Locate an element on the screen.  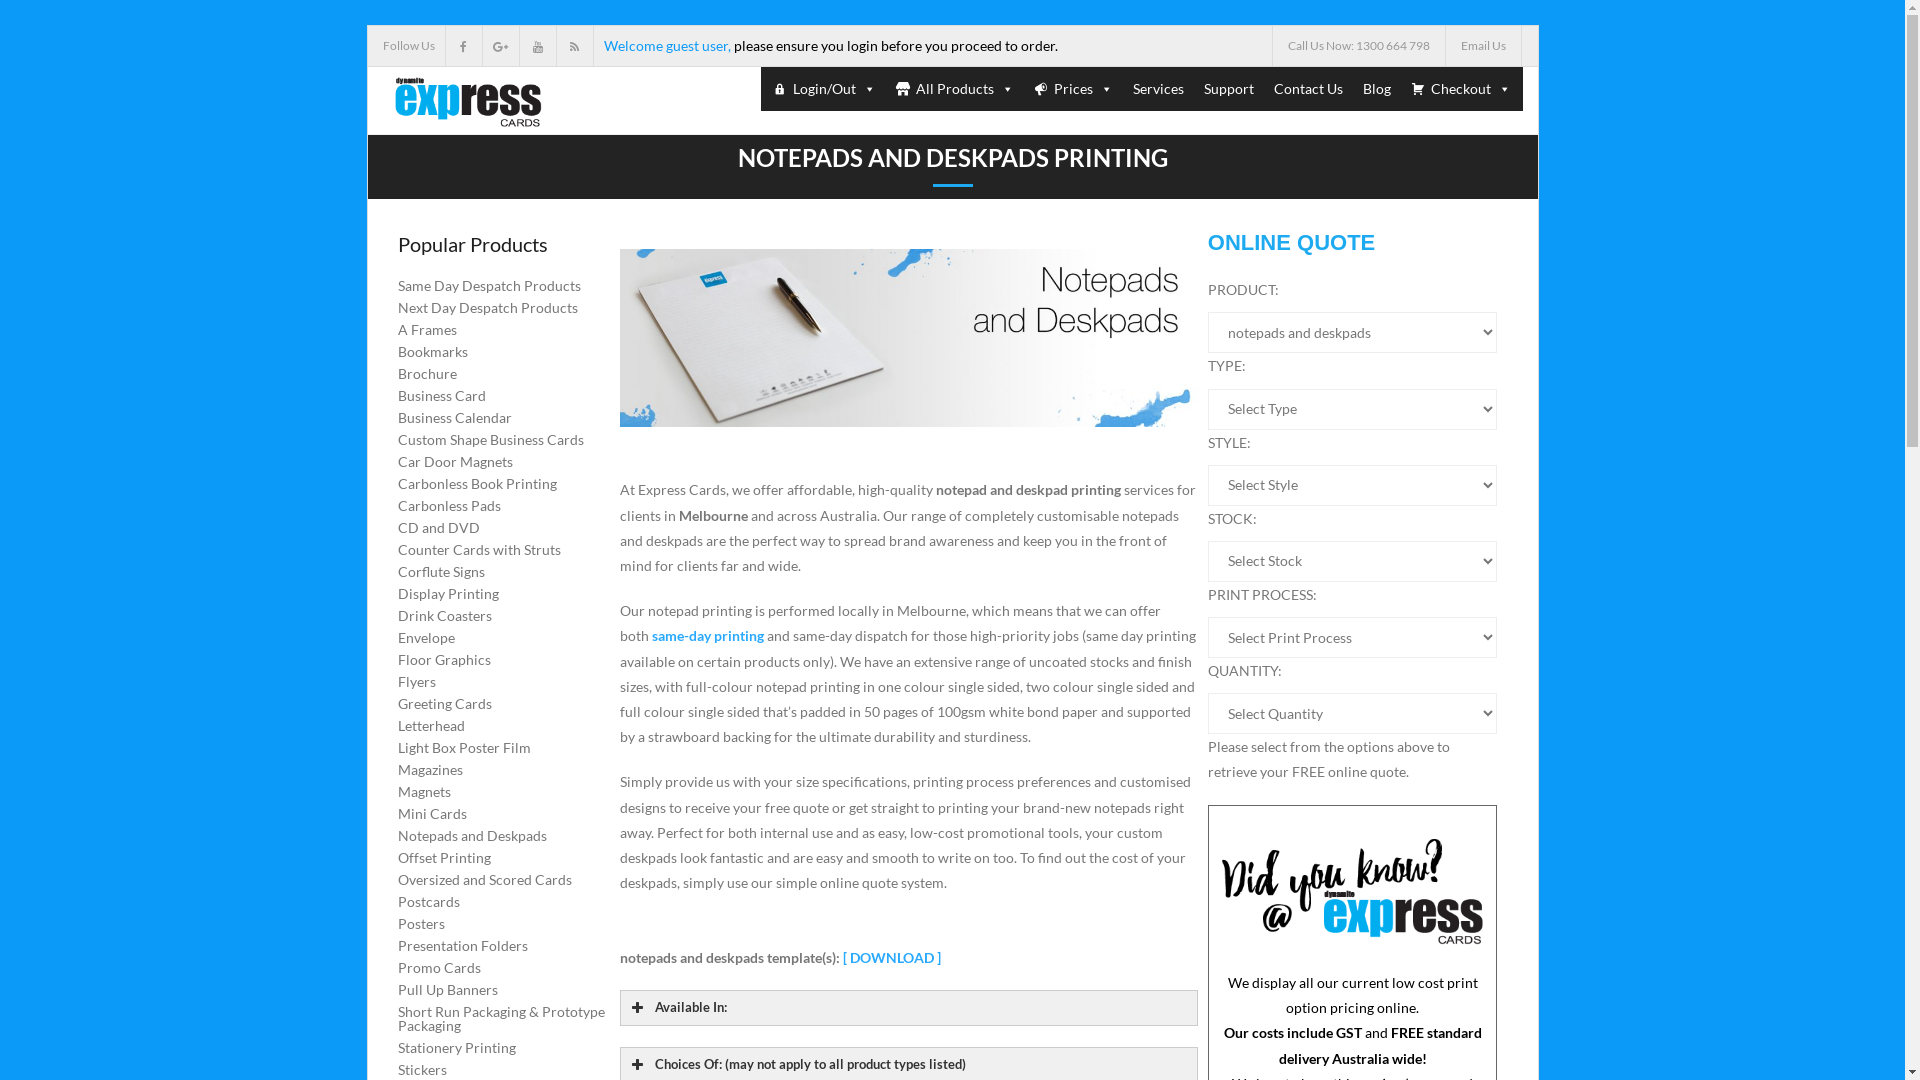
Greeting Cards is located at coordinates (444, 704).